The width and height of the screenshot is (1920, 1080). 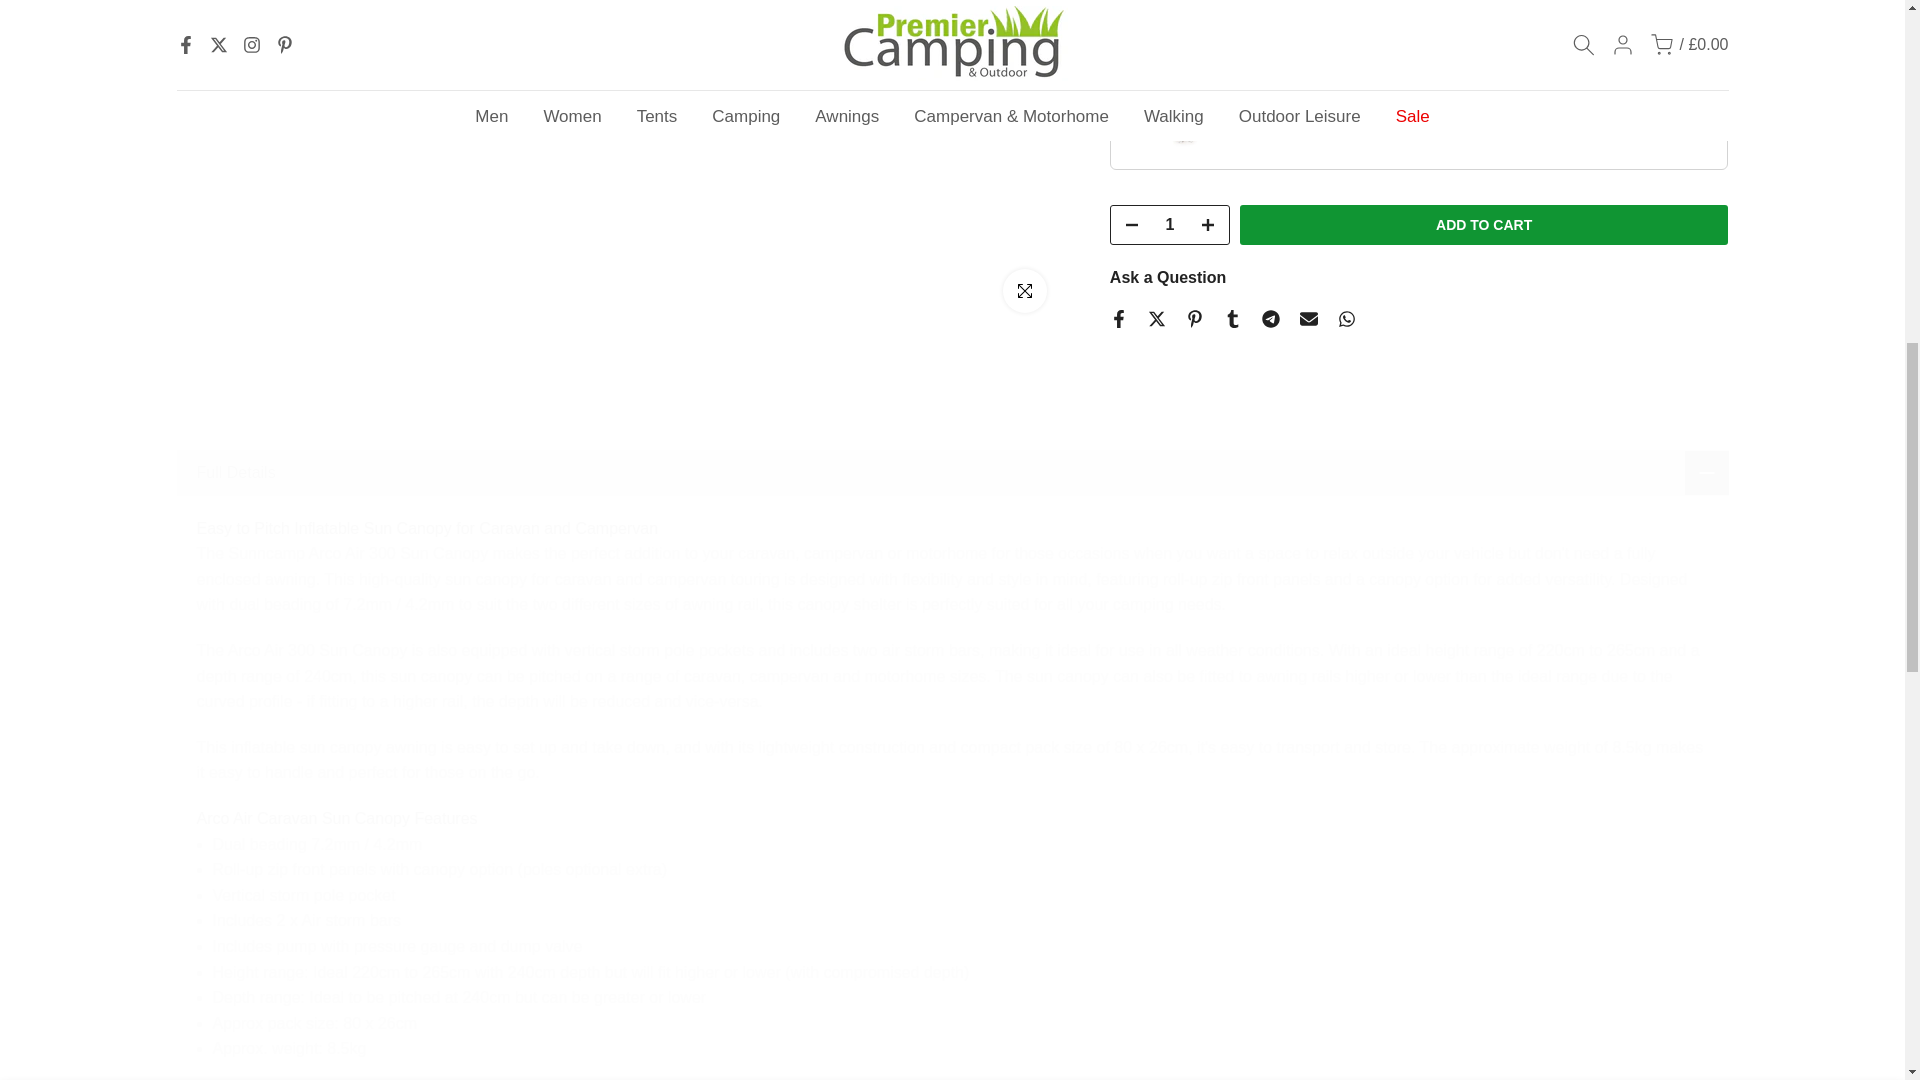 What do you see at coordinates (1126, 121) in the screenshot?
I see `on` at bounding box center [1126, 121].